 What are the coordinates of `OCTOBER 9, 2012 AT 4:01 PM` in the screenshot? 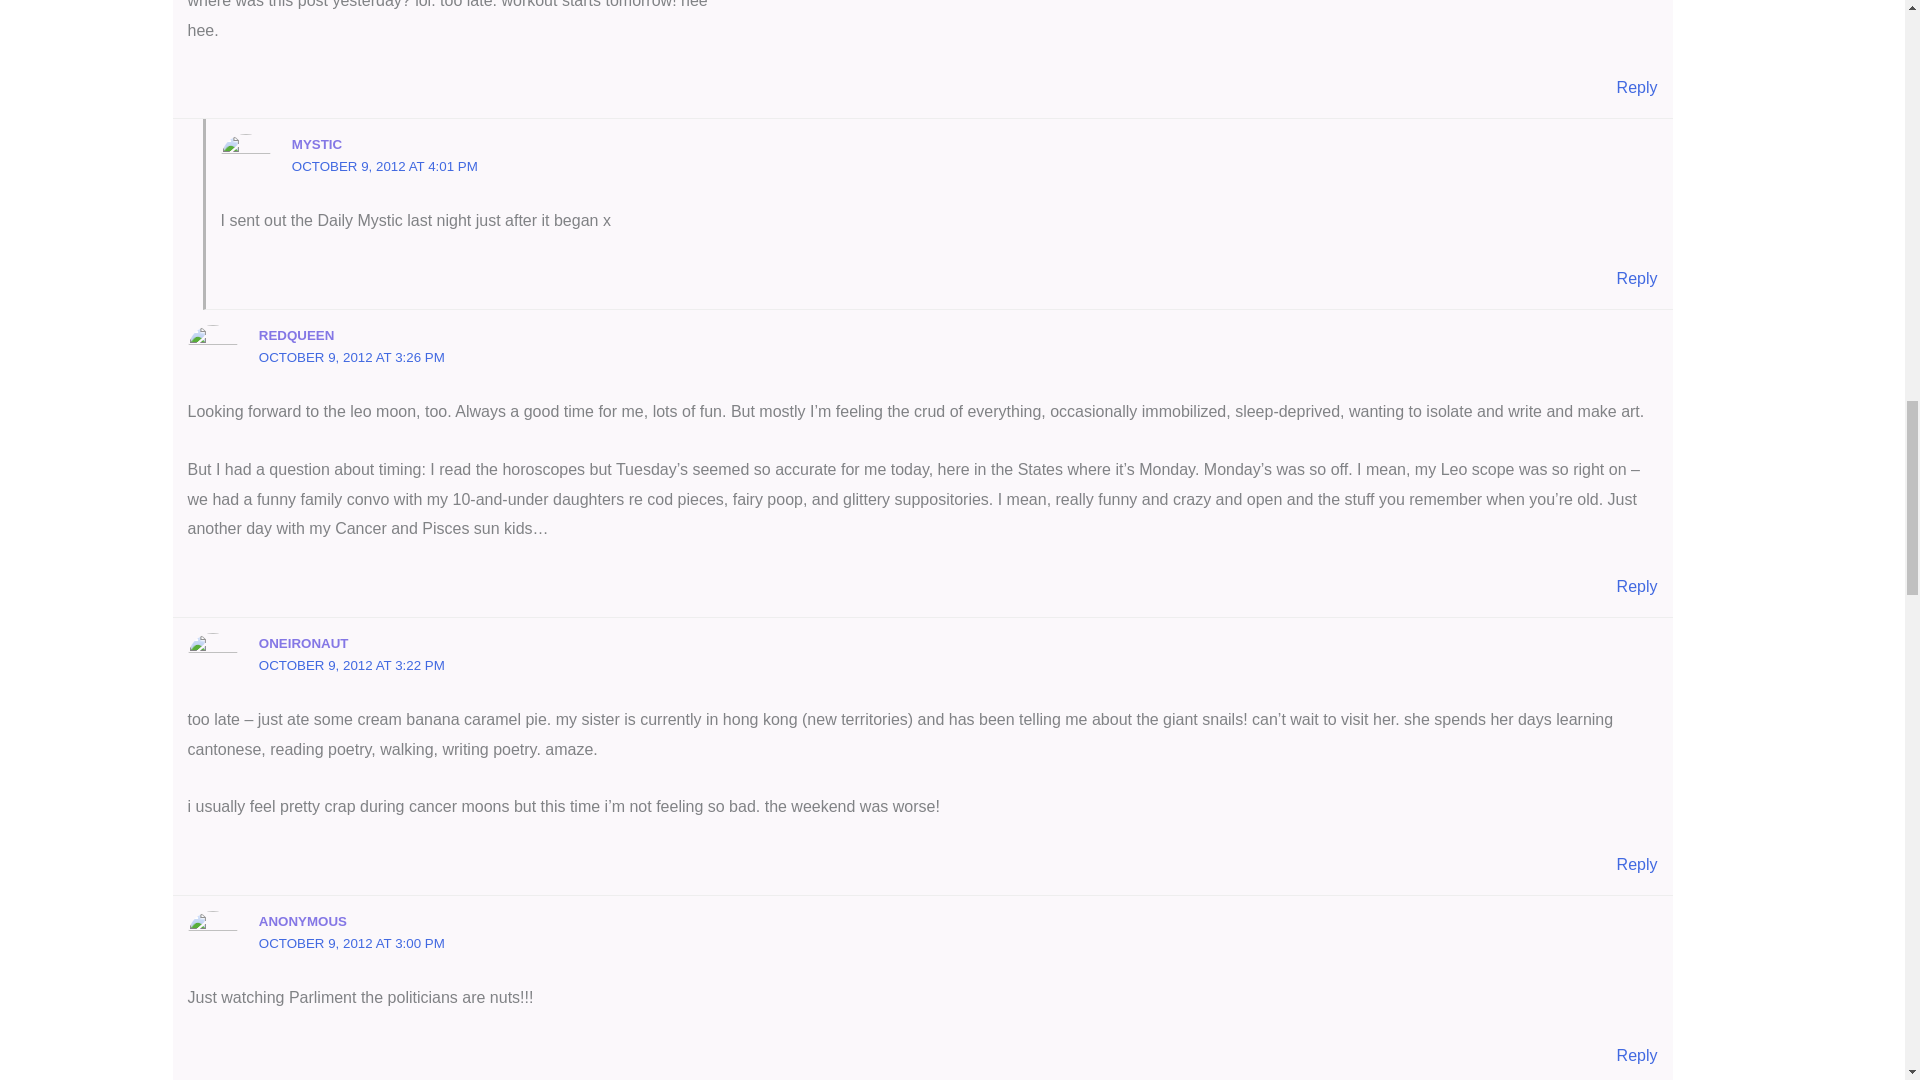 It's located at (384, 166).